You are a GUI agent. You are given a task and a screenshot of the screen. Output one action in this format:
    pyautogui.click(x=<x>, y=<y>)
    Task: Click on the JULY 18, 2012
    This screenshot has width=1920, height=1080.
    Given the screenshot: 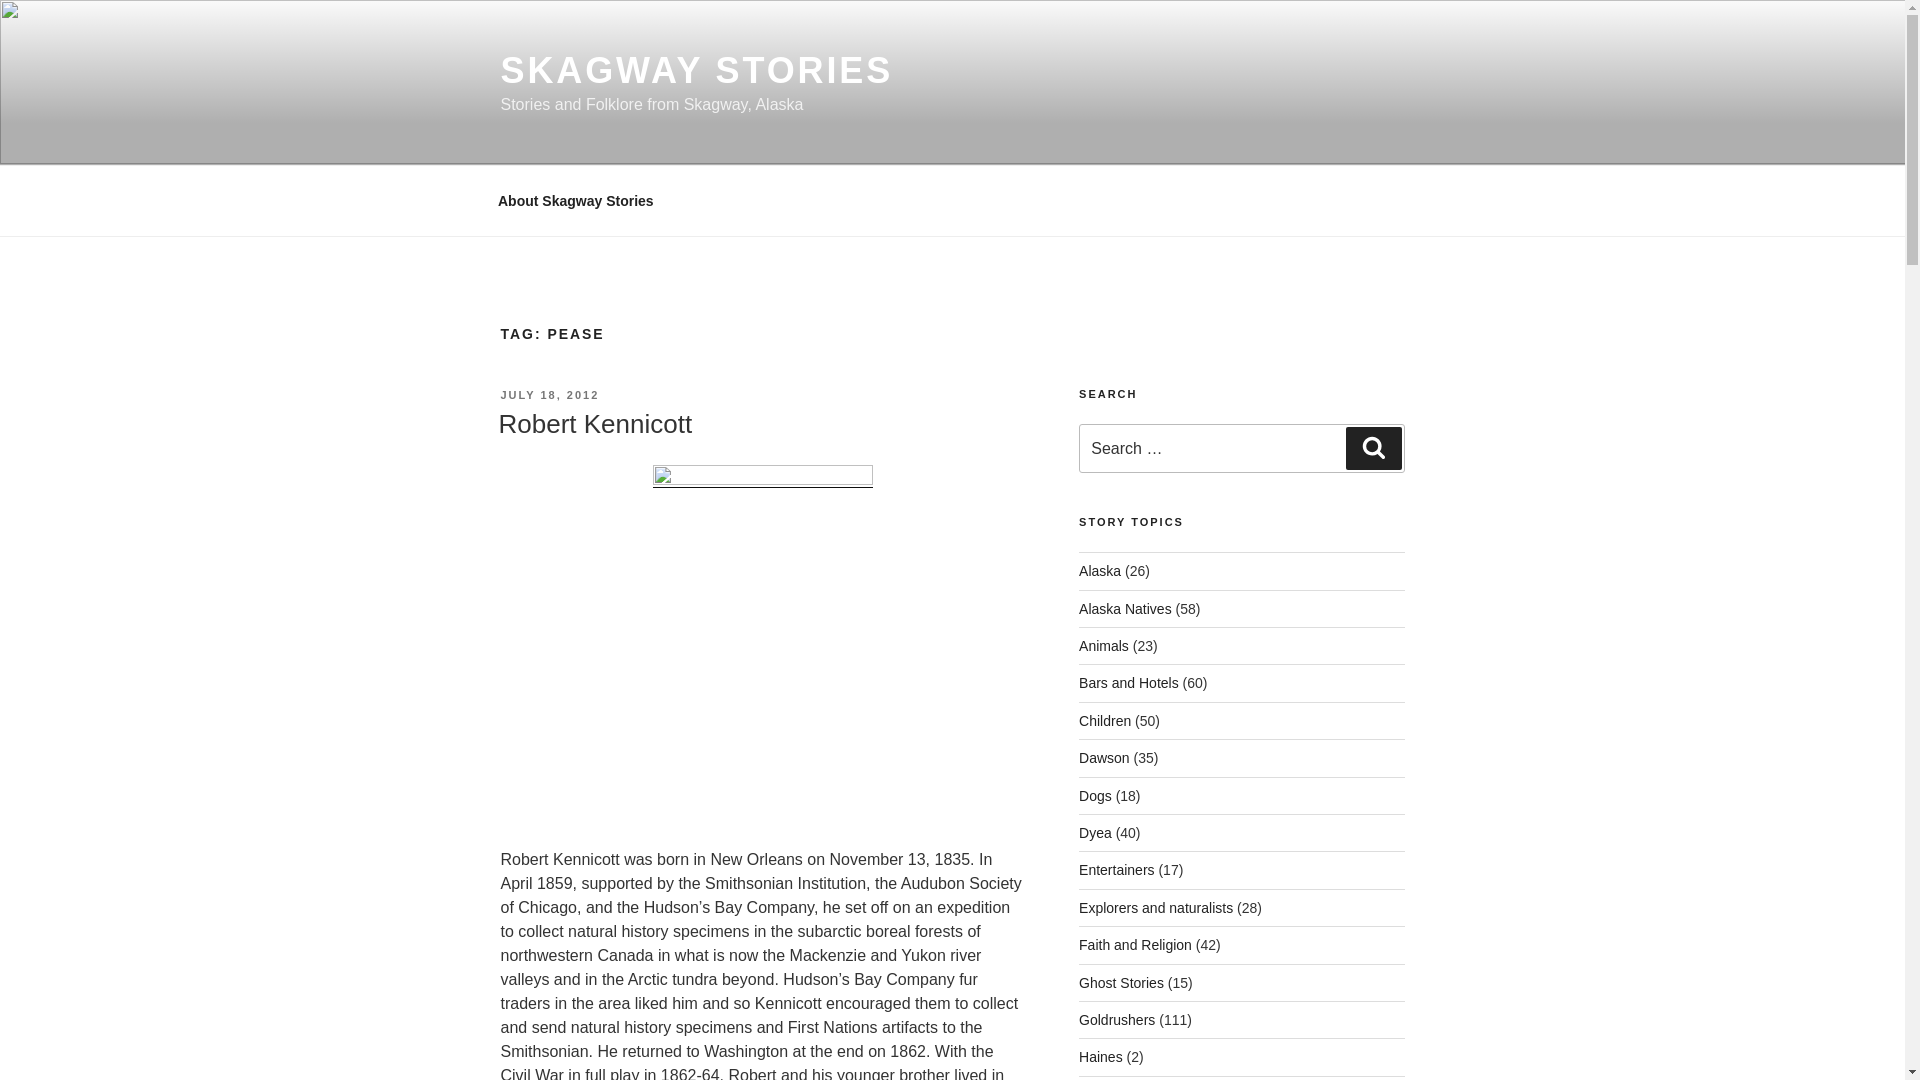 What is the action you would take?
    pyautogui.click(x=549, y=394)
    